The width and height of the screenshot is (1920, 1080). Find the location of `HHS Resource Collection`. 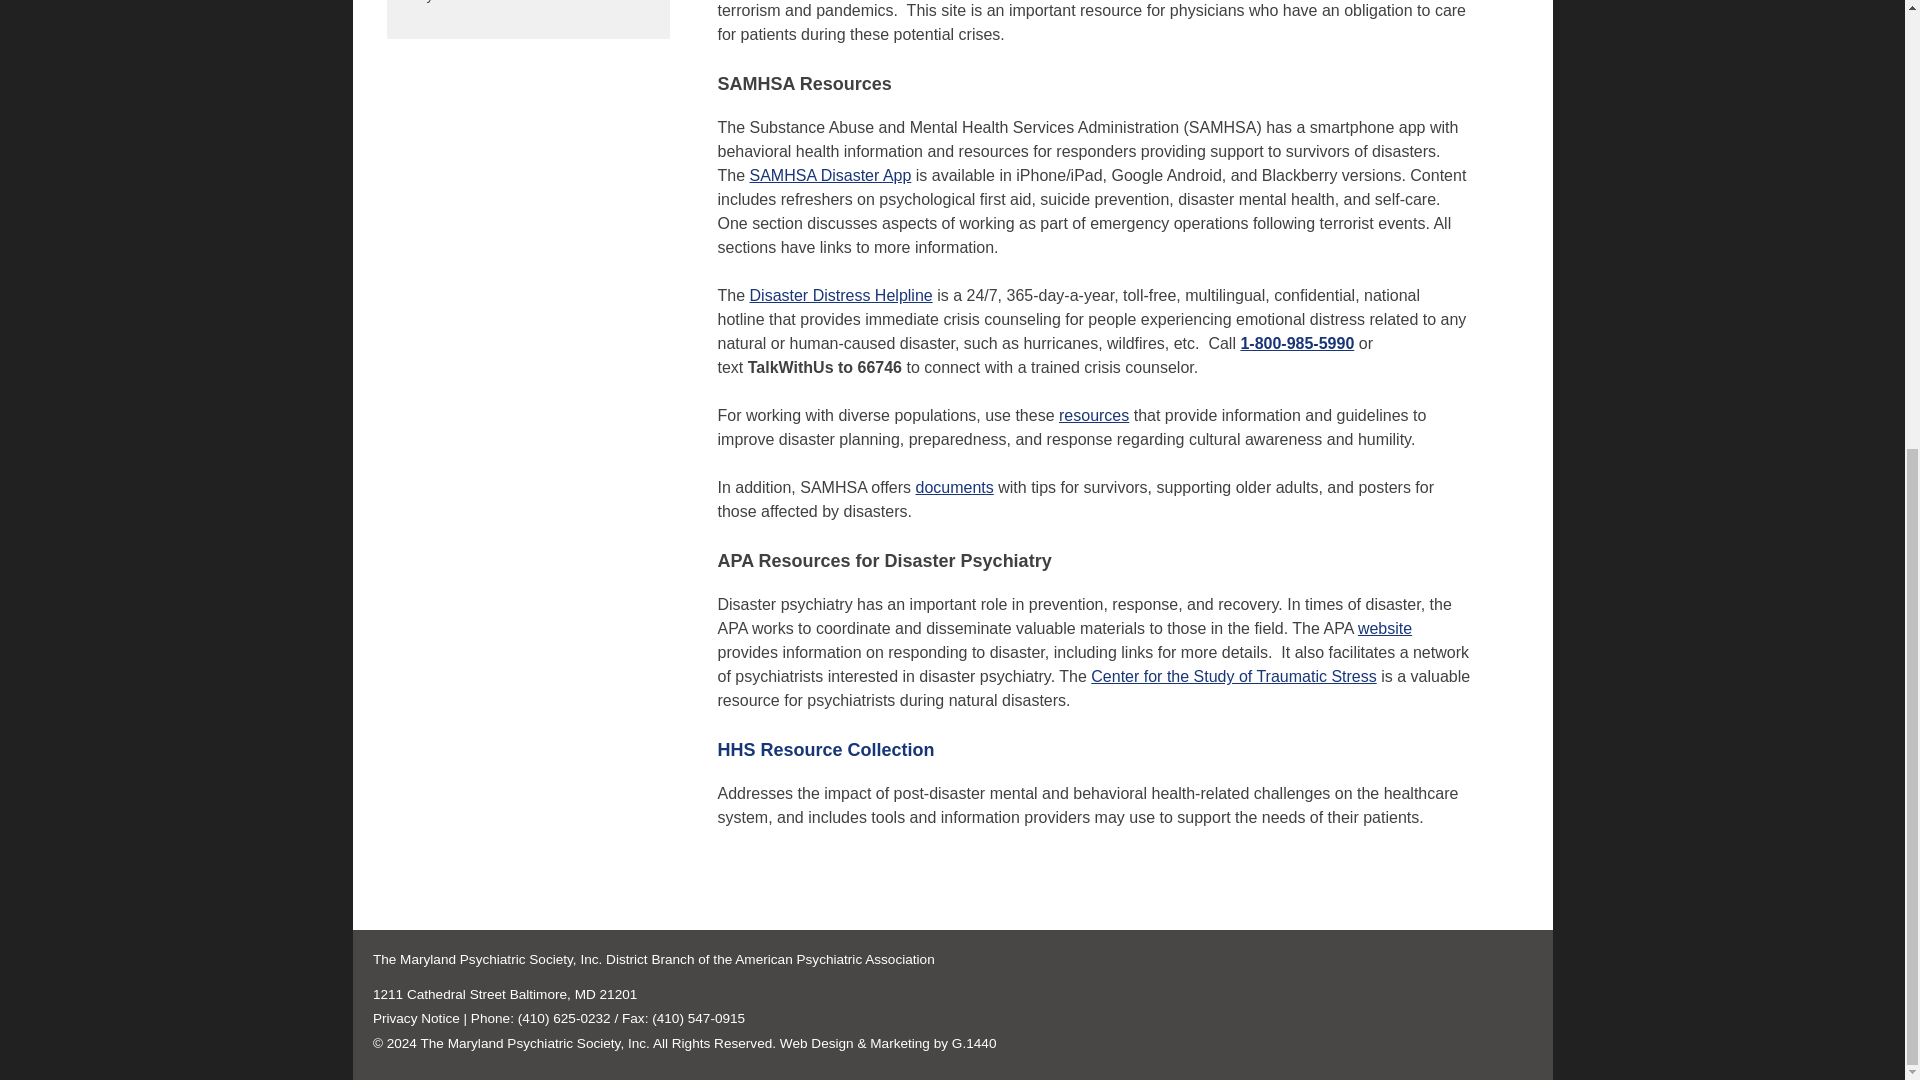

HHS Resource Collection is located at coordinates (826, 750).